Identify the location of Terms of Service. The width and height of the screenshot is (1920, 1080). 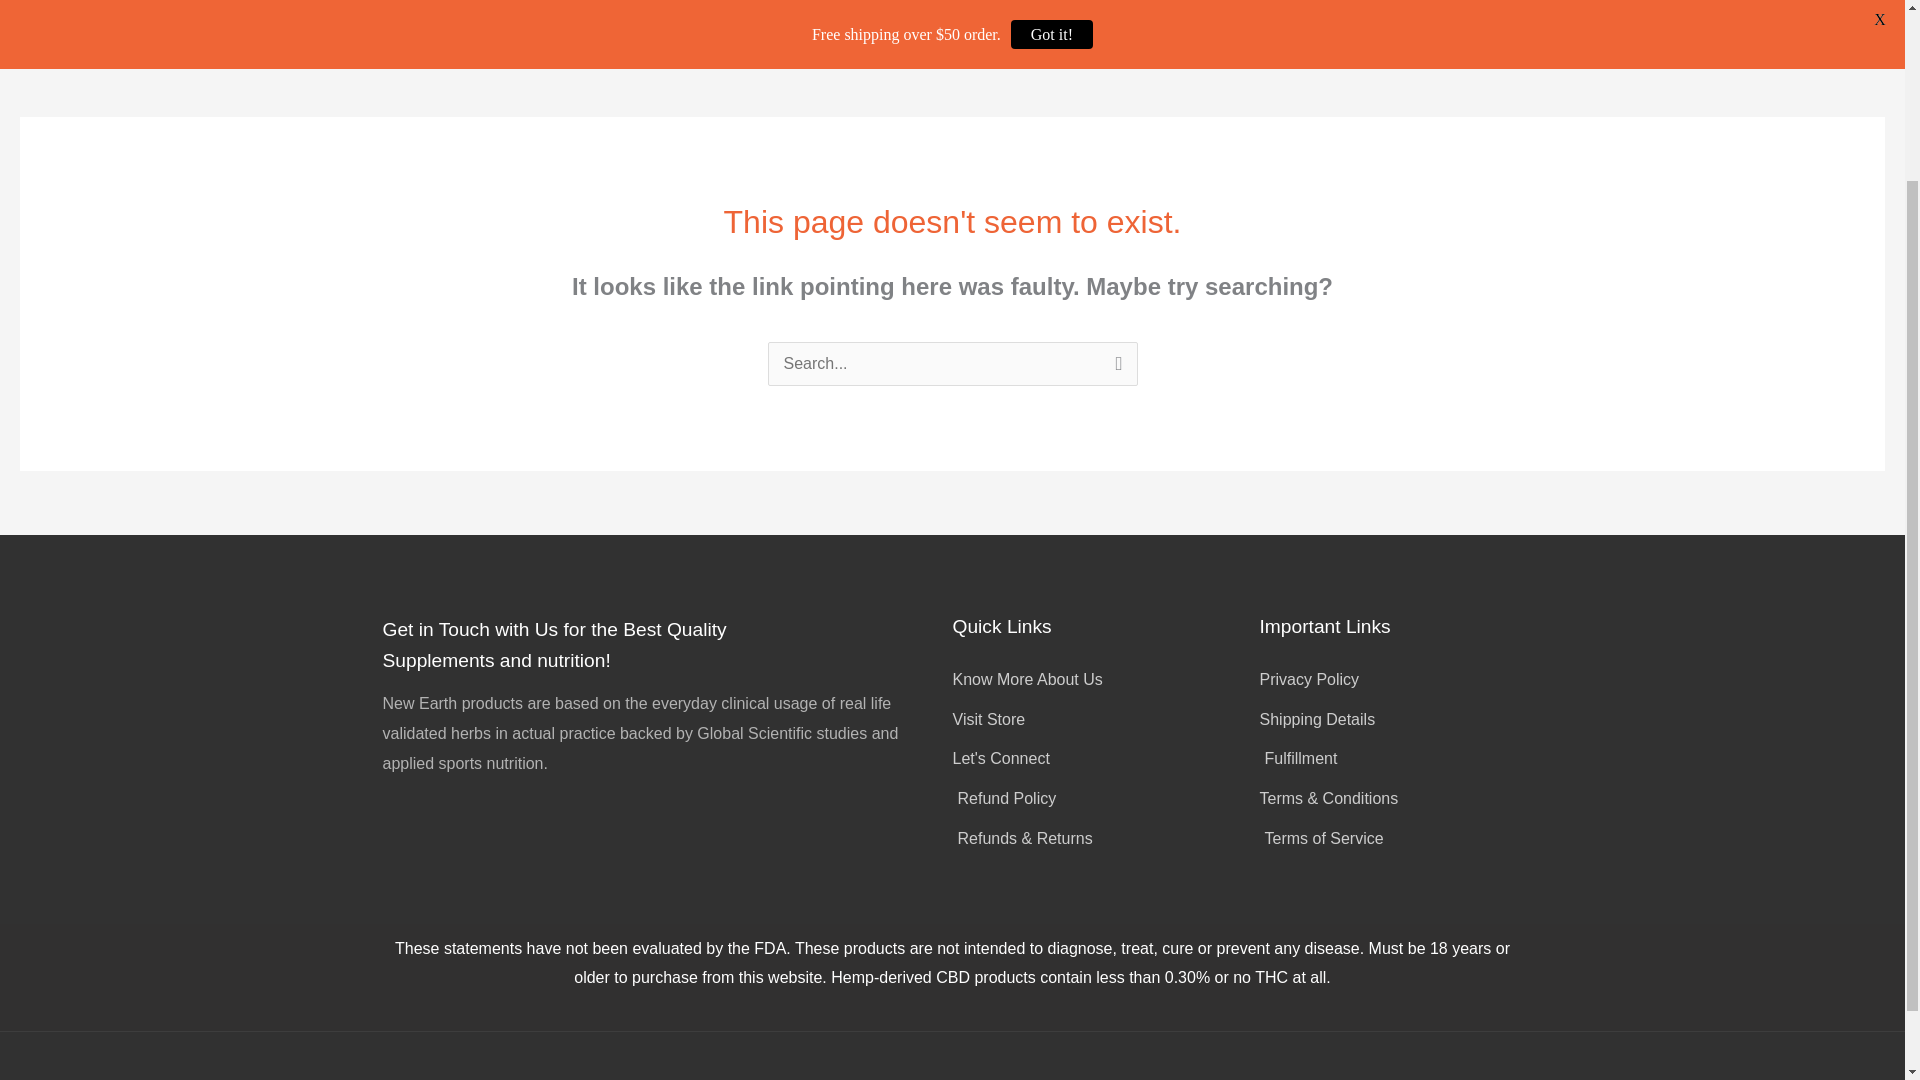
(1390, 839).